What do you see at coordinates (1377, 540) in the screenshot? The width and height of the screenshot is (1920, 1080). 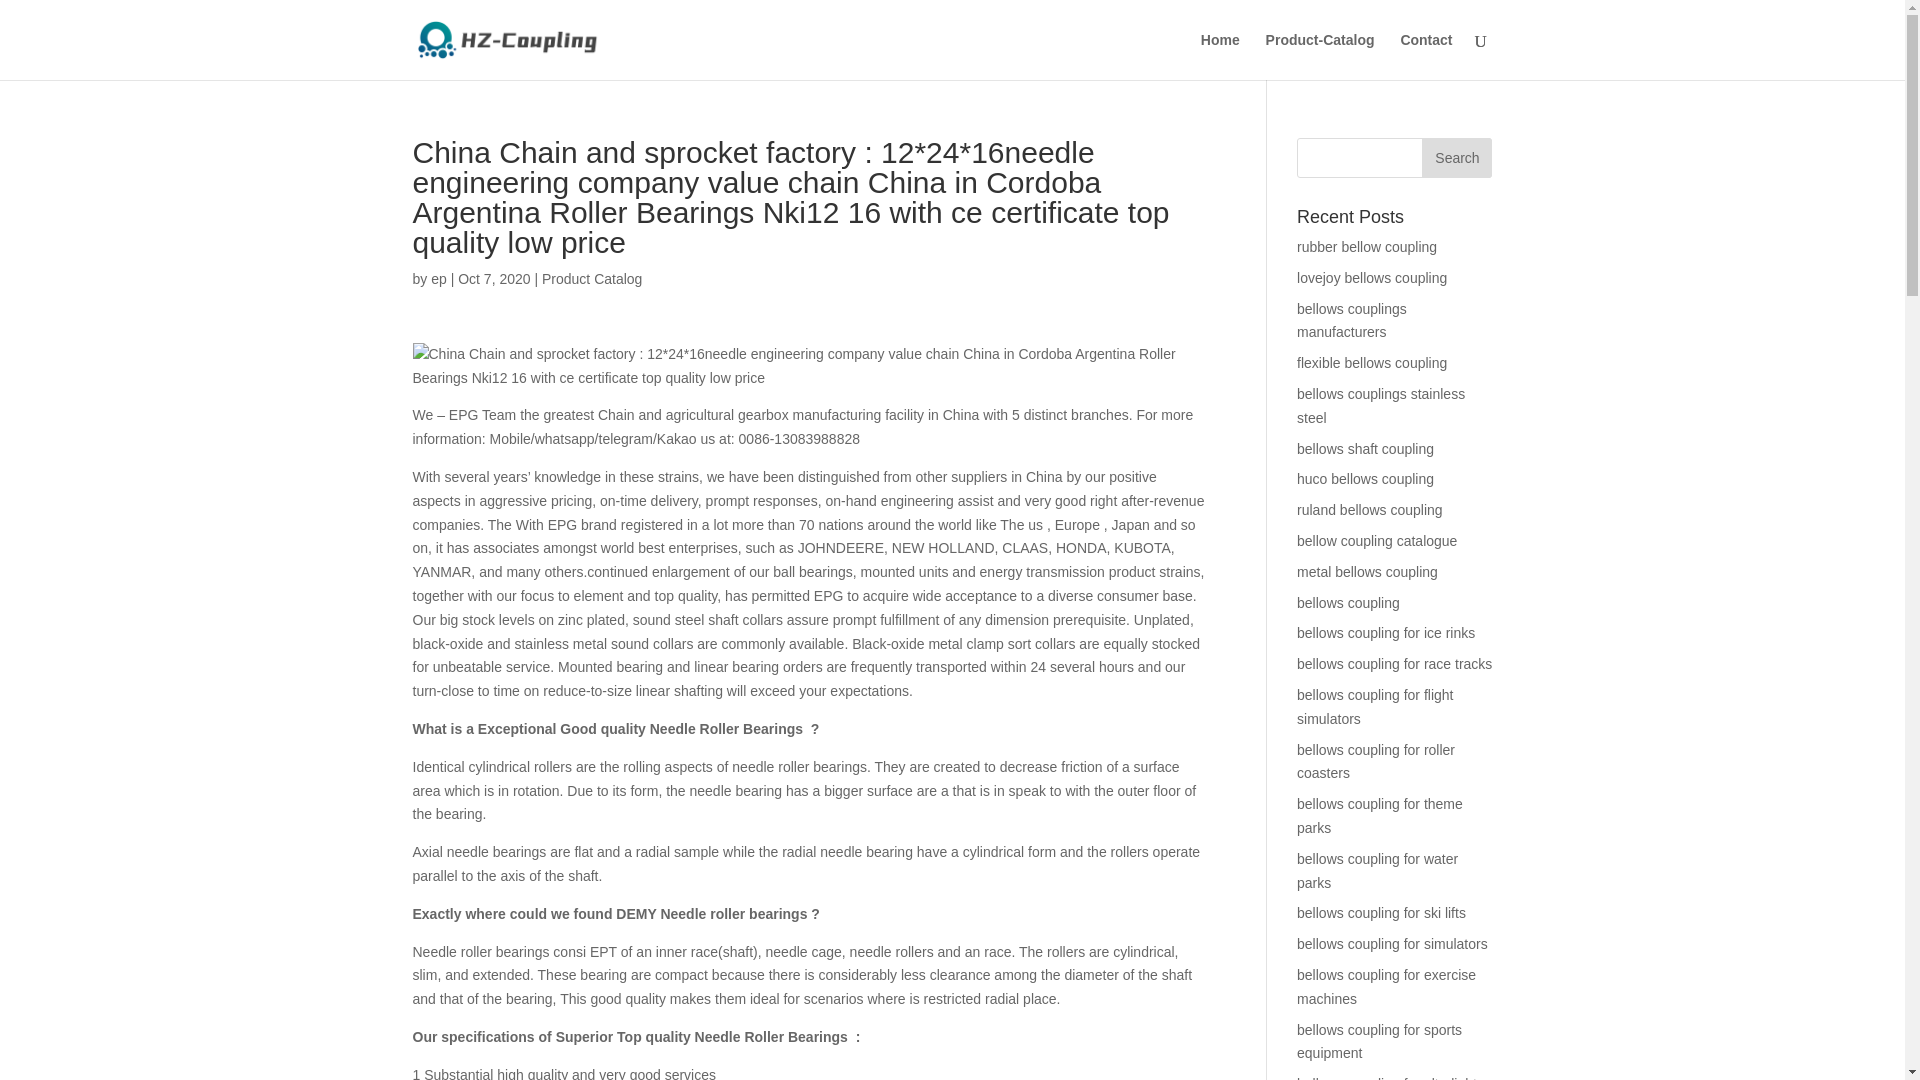 I see `bellow coupling catalogue` at bounding box center [1377, 540].